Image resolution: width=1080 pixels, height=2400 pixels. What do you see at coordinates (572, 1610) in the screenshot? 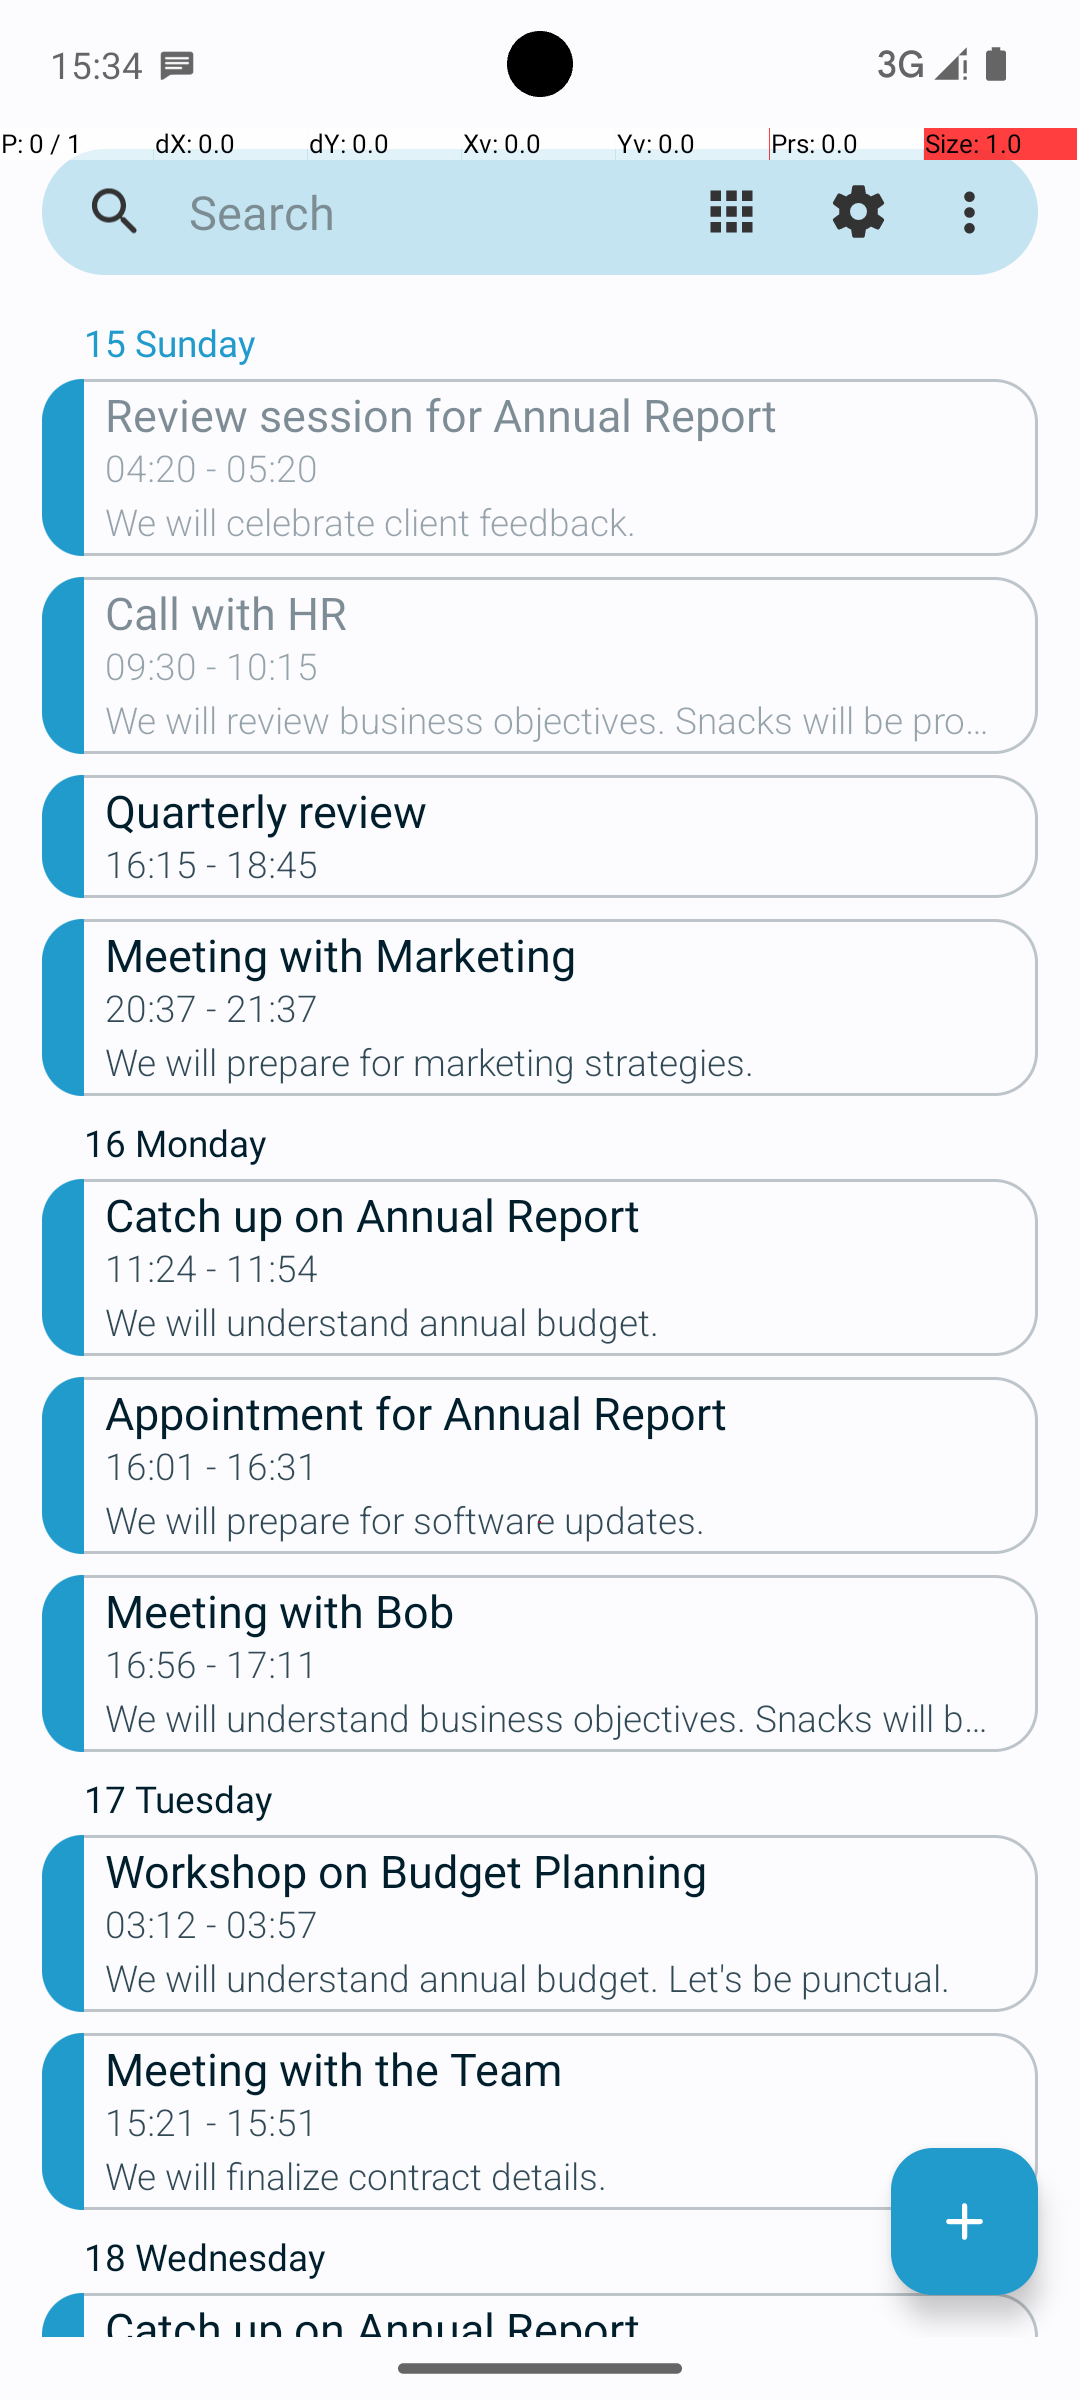
I see `Meeting with Bob` at bounding box center [572, 1610].